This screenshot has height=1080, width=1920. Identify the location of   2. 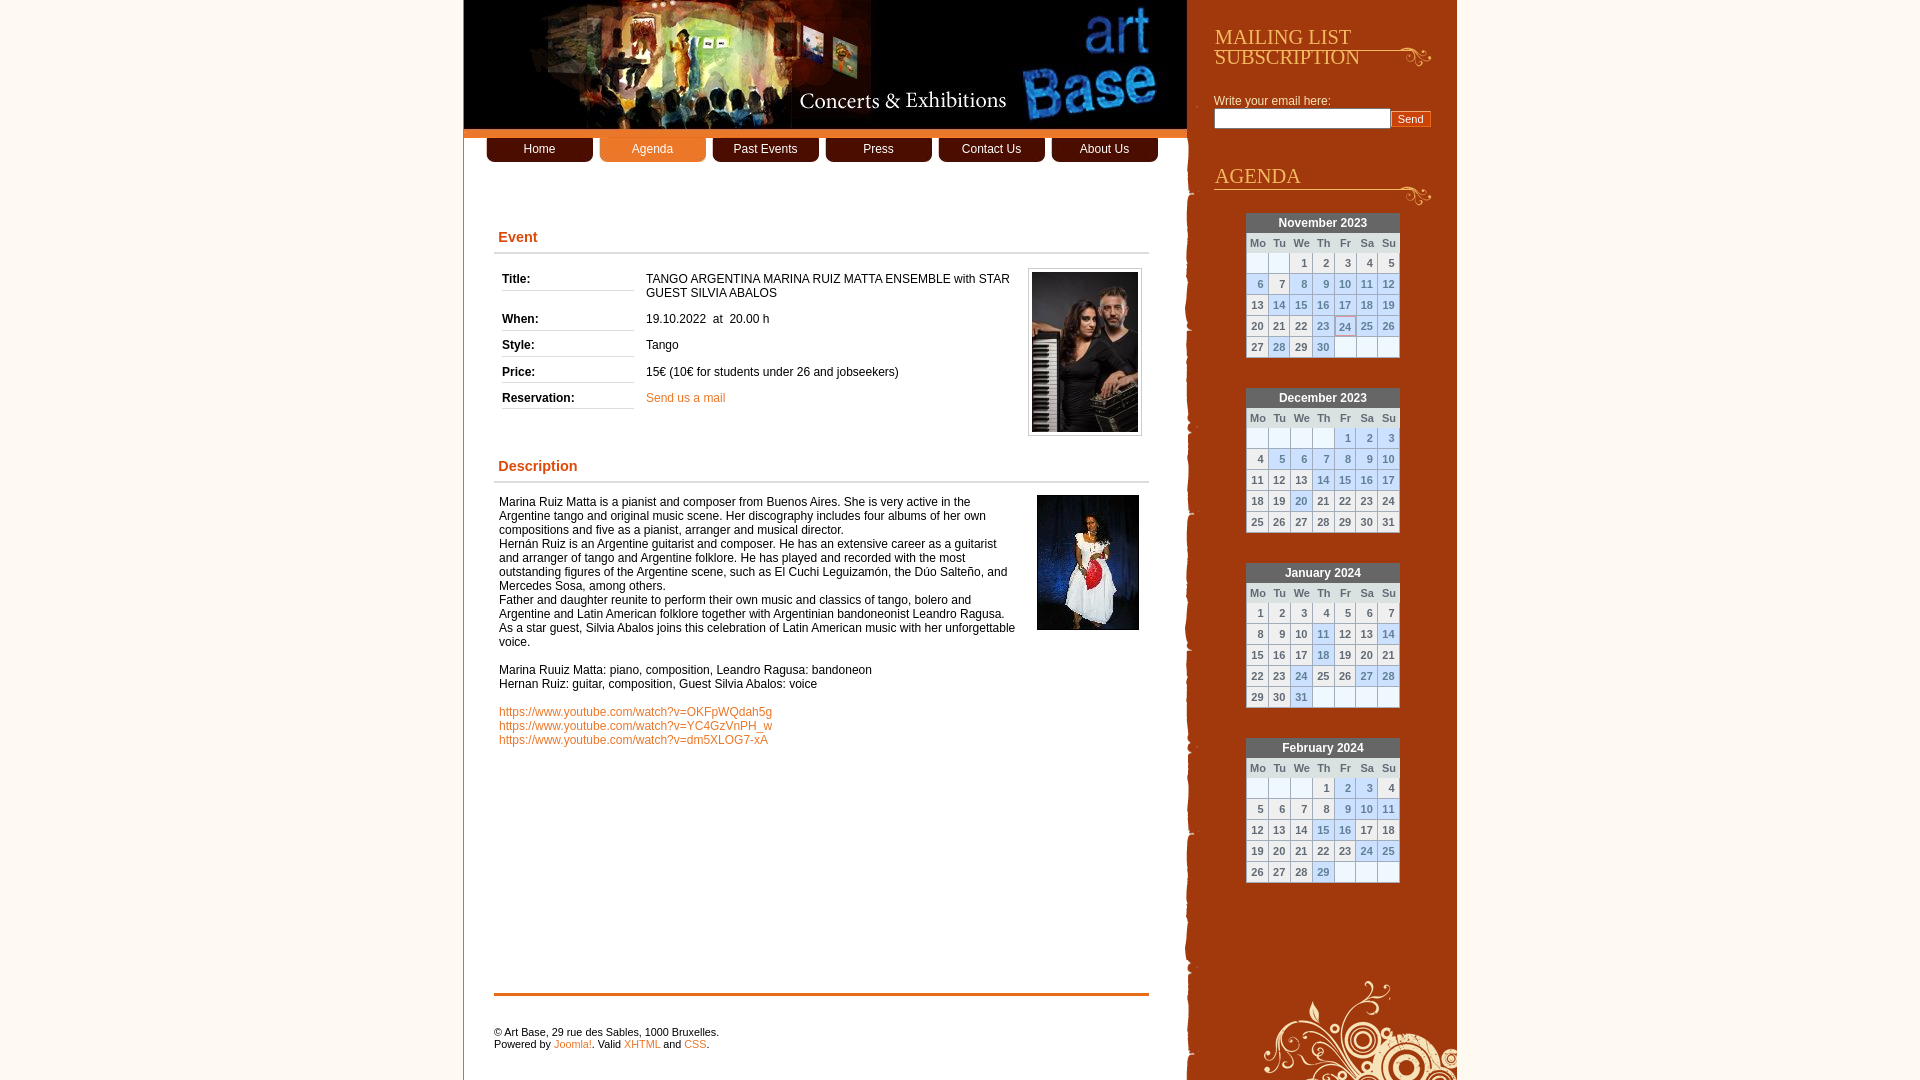
(1366, 438).